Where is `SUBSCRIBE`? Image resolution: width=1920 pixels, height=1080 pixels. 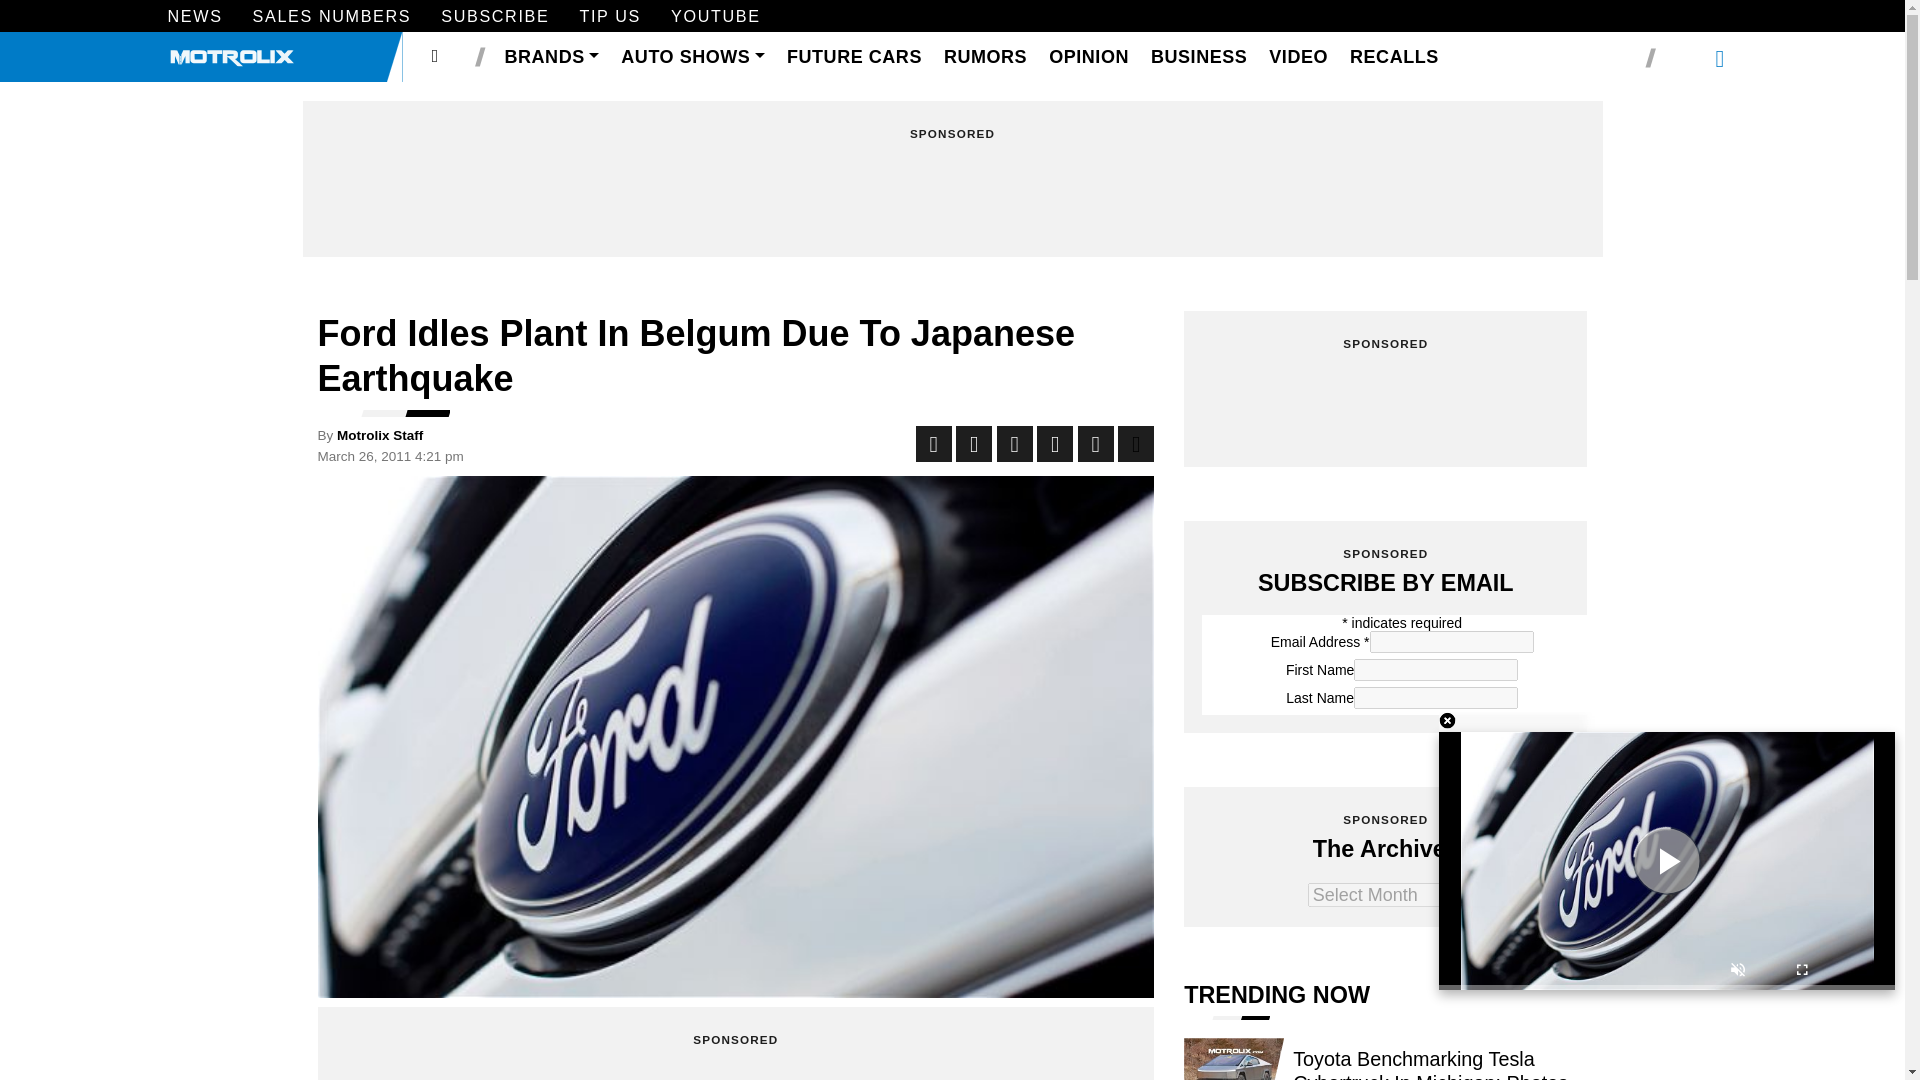 SUBSCRIBE is located at coordinates (495, 18).